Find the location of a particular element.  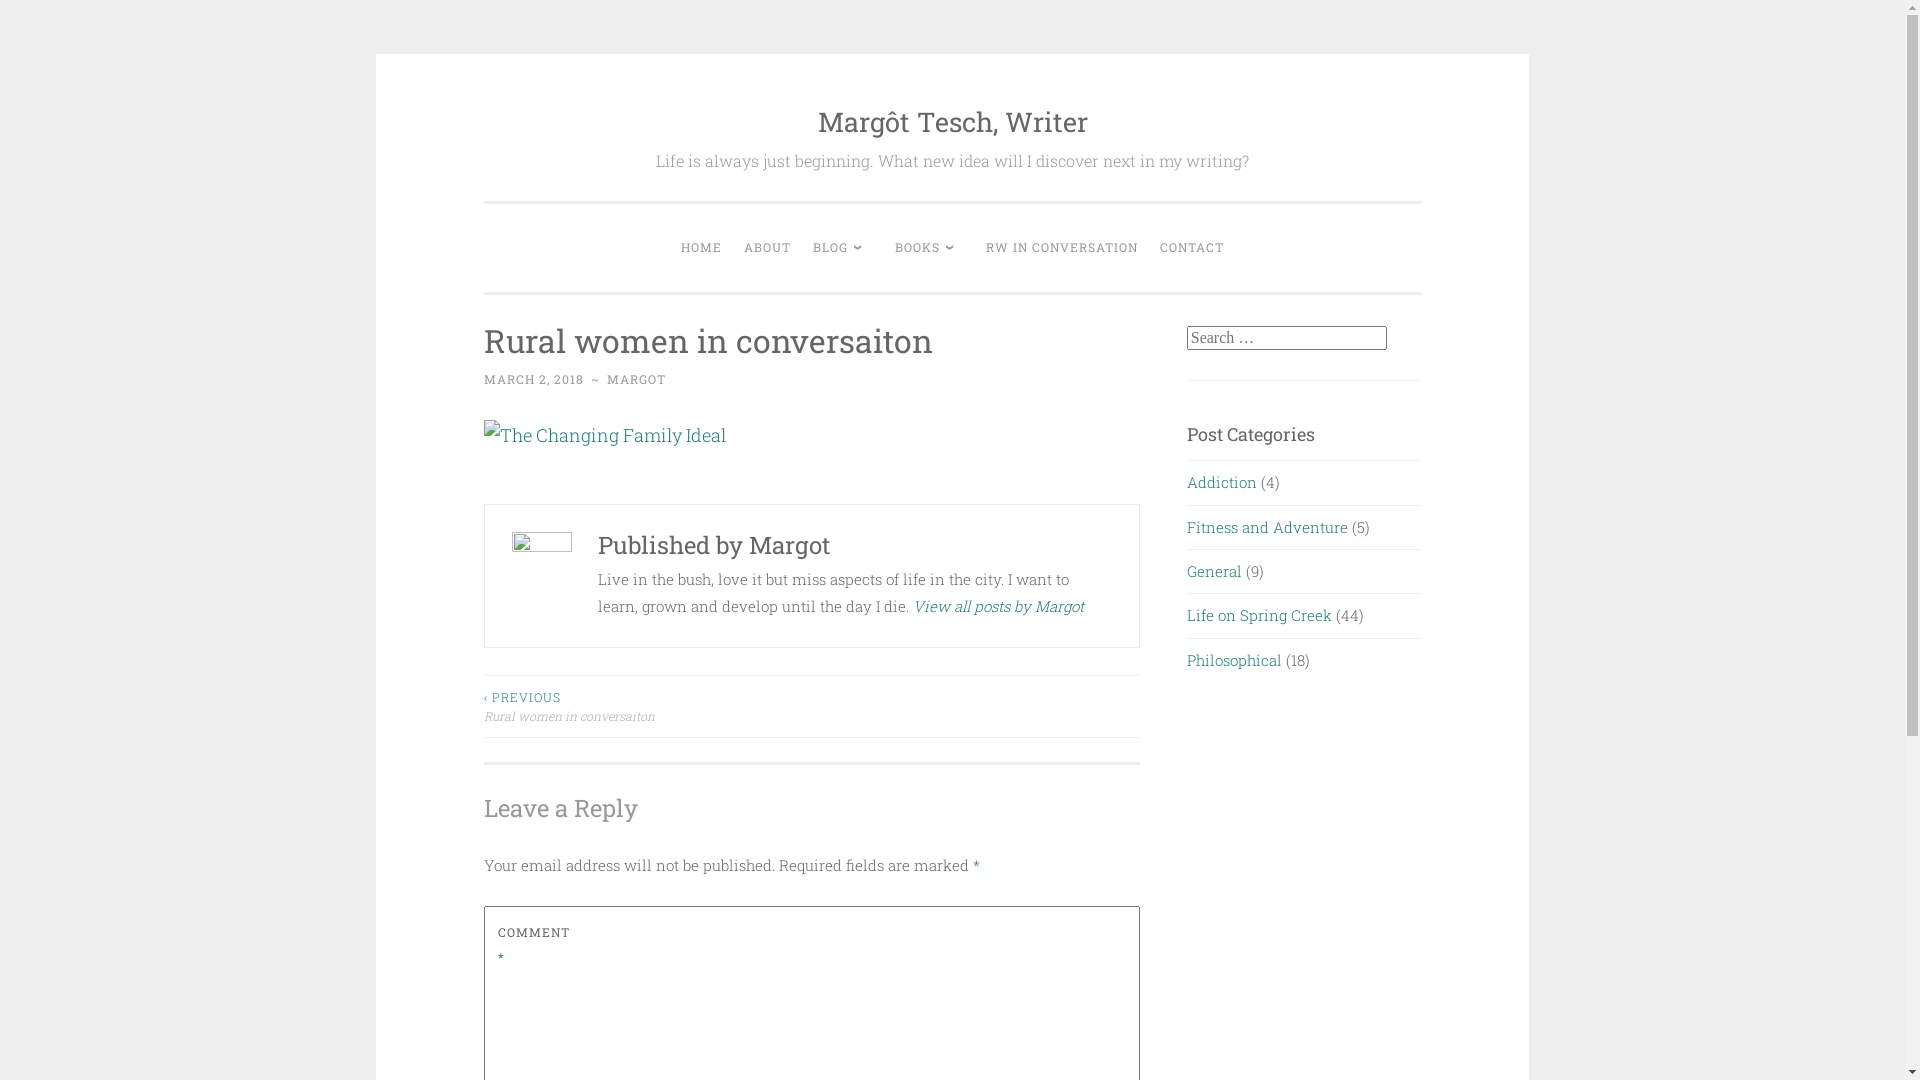

Life on Spring Creek is located at coordinates (1260, 615).